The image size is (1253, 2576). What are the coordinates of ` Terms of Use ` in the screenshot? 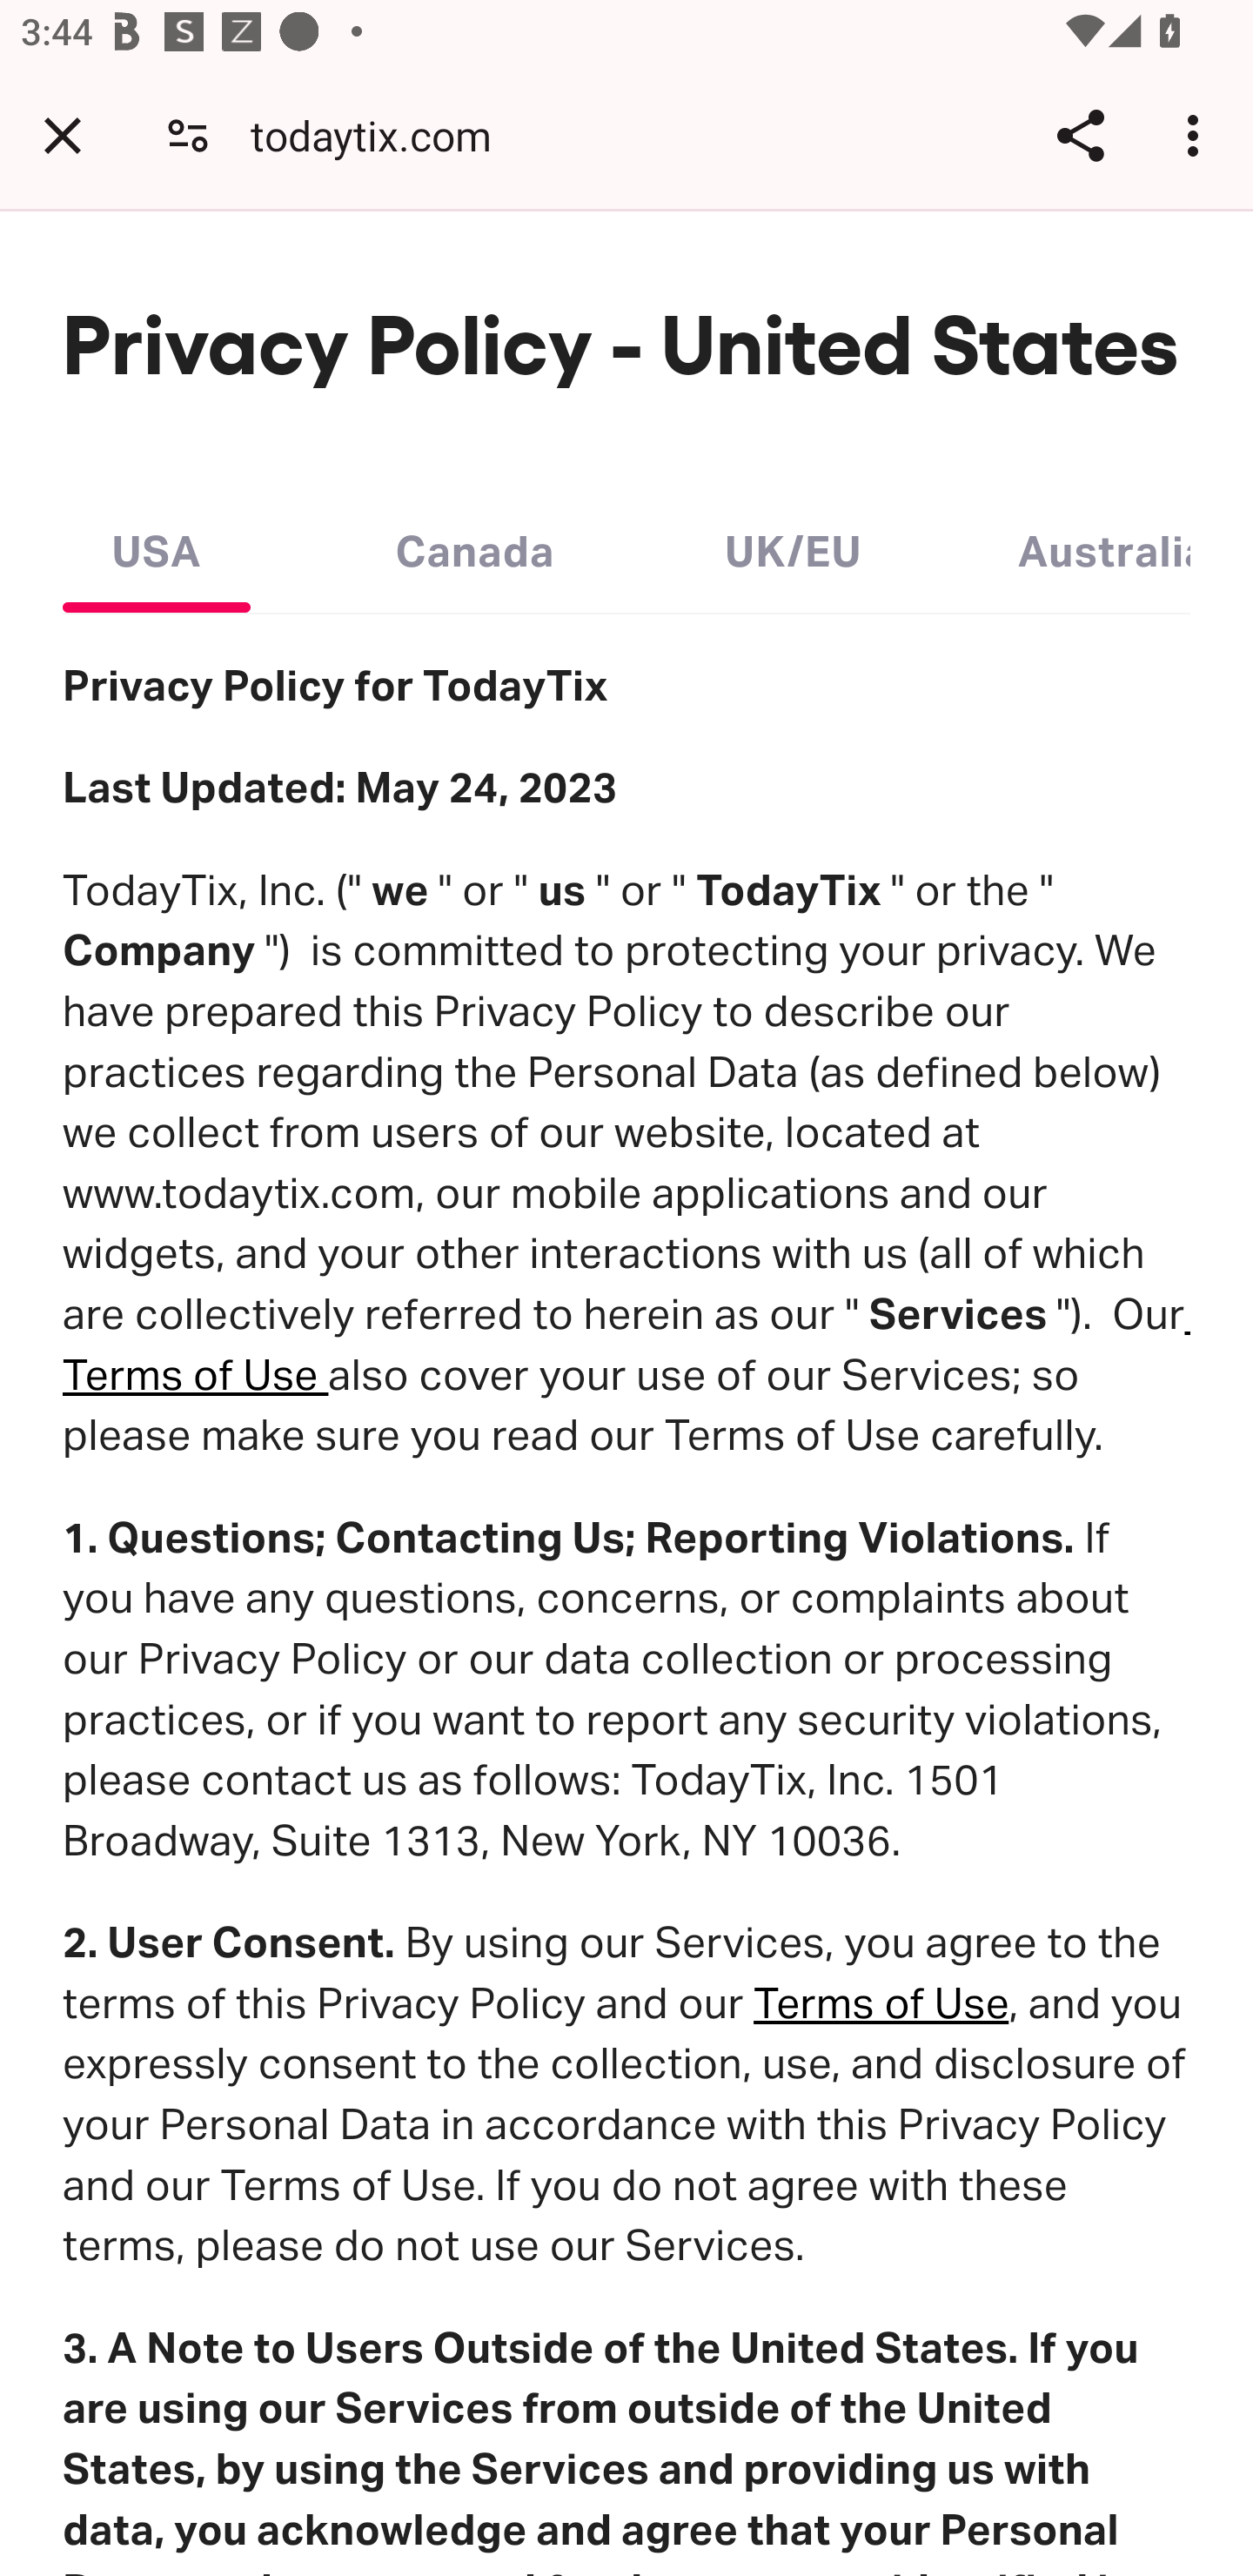 It's located at (628, 1344).